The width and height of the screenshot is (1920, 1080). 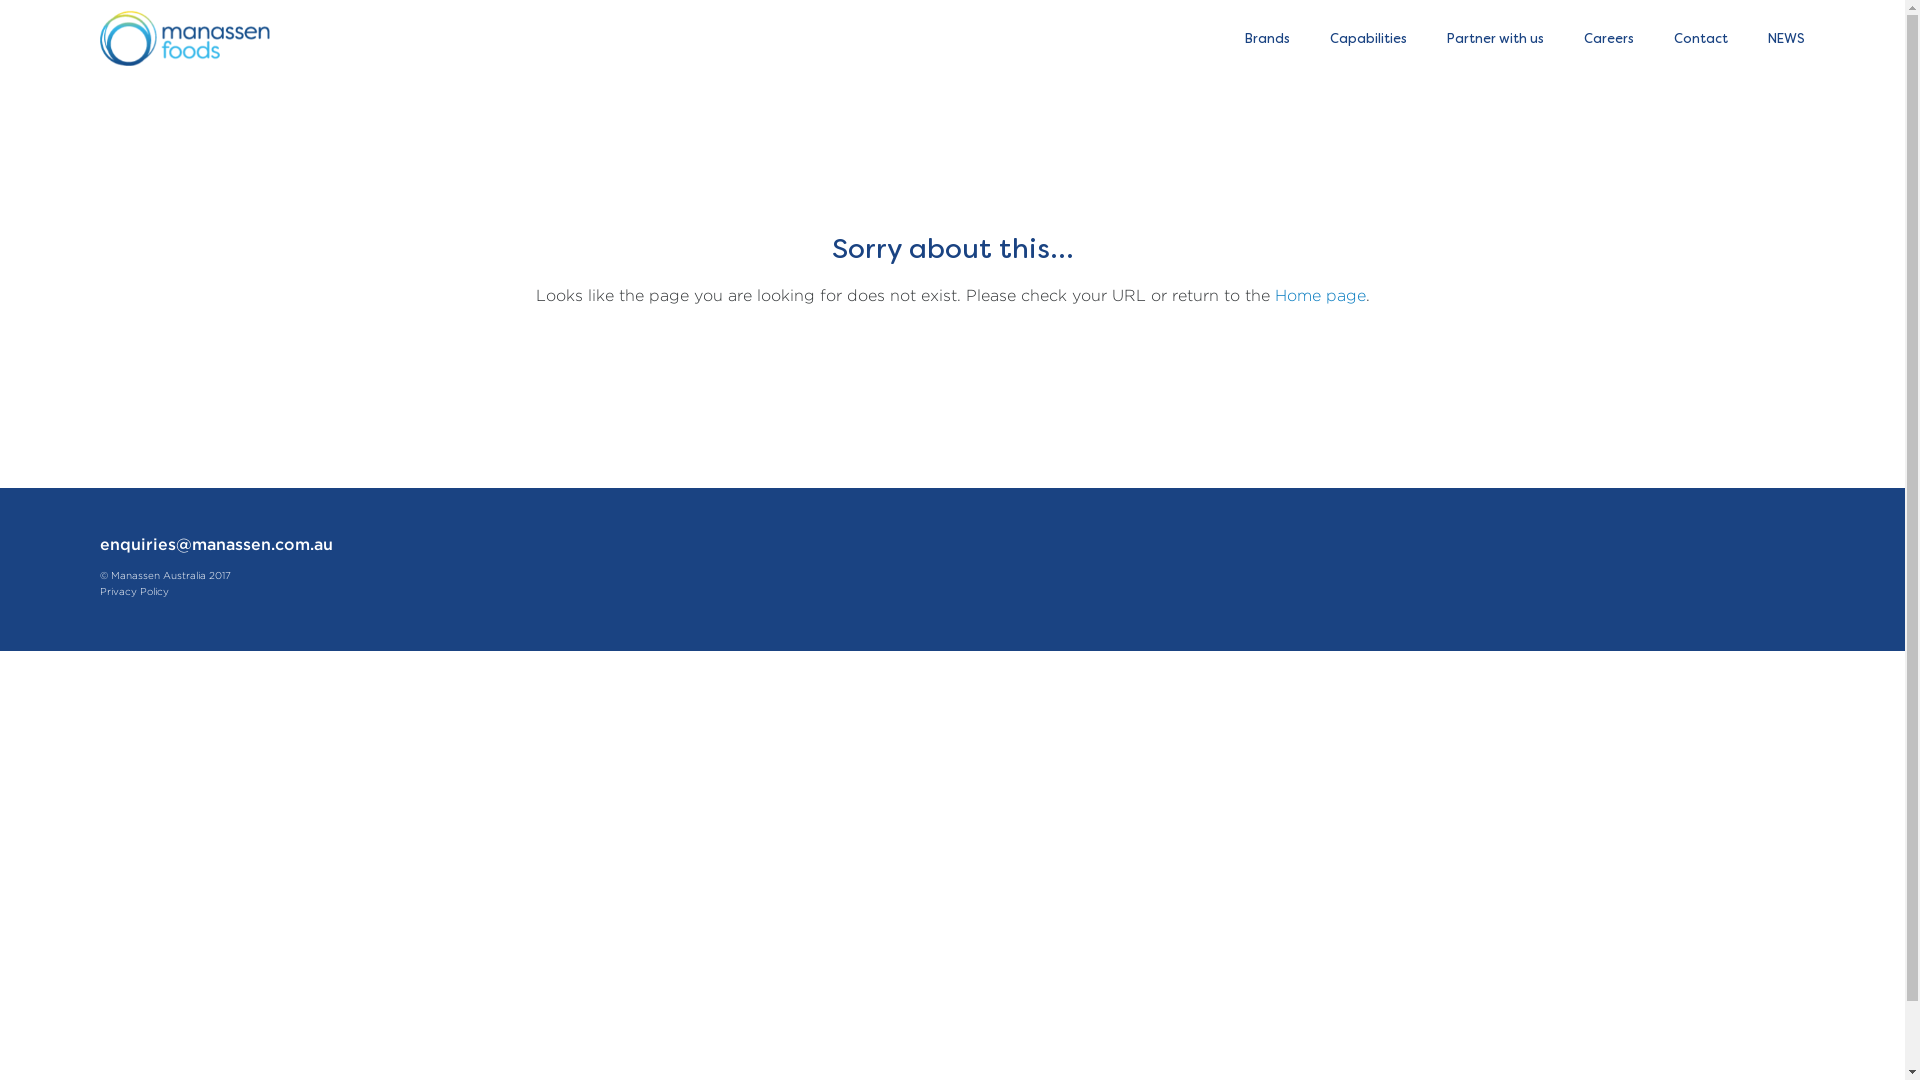 I want to click on Partner with us, so click(x=1496, y=42).